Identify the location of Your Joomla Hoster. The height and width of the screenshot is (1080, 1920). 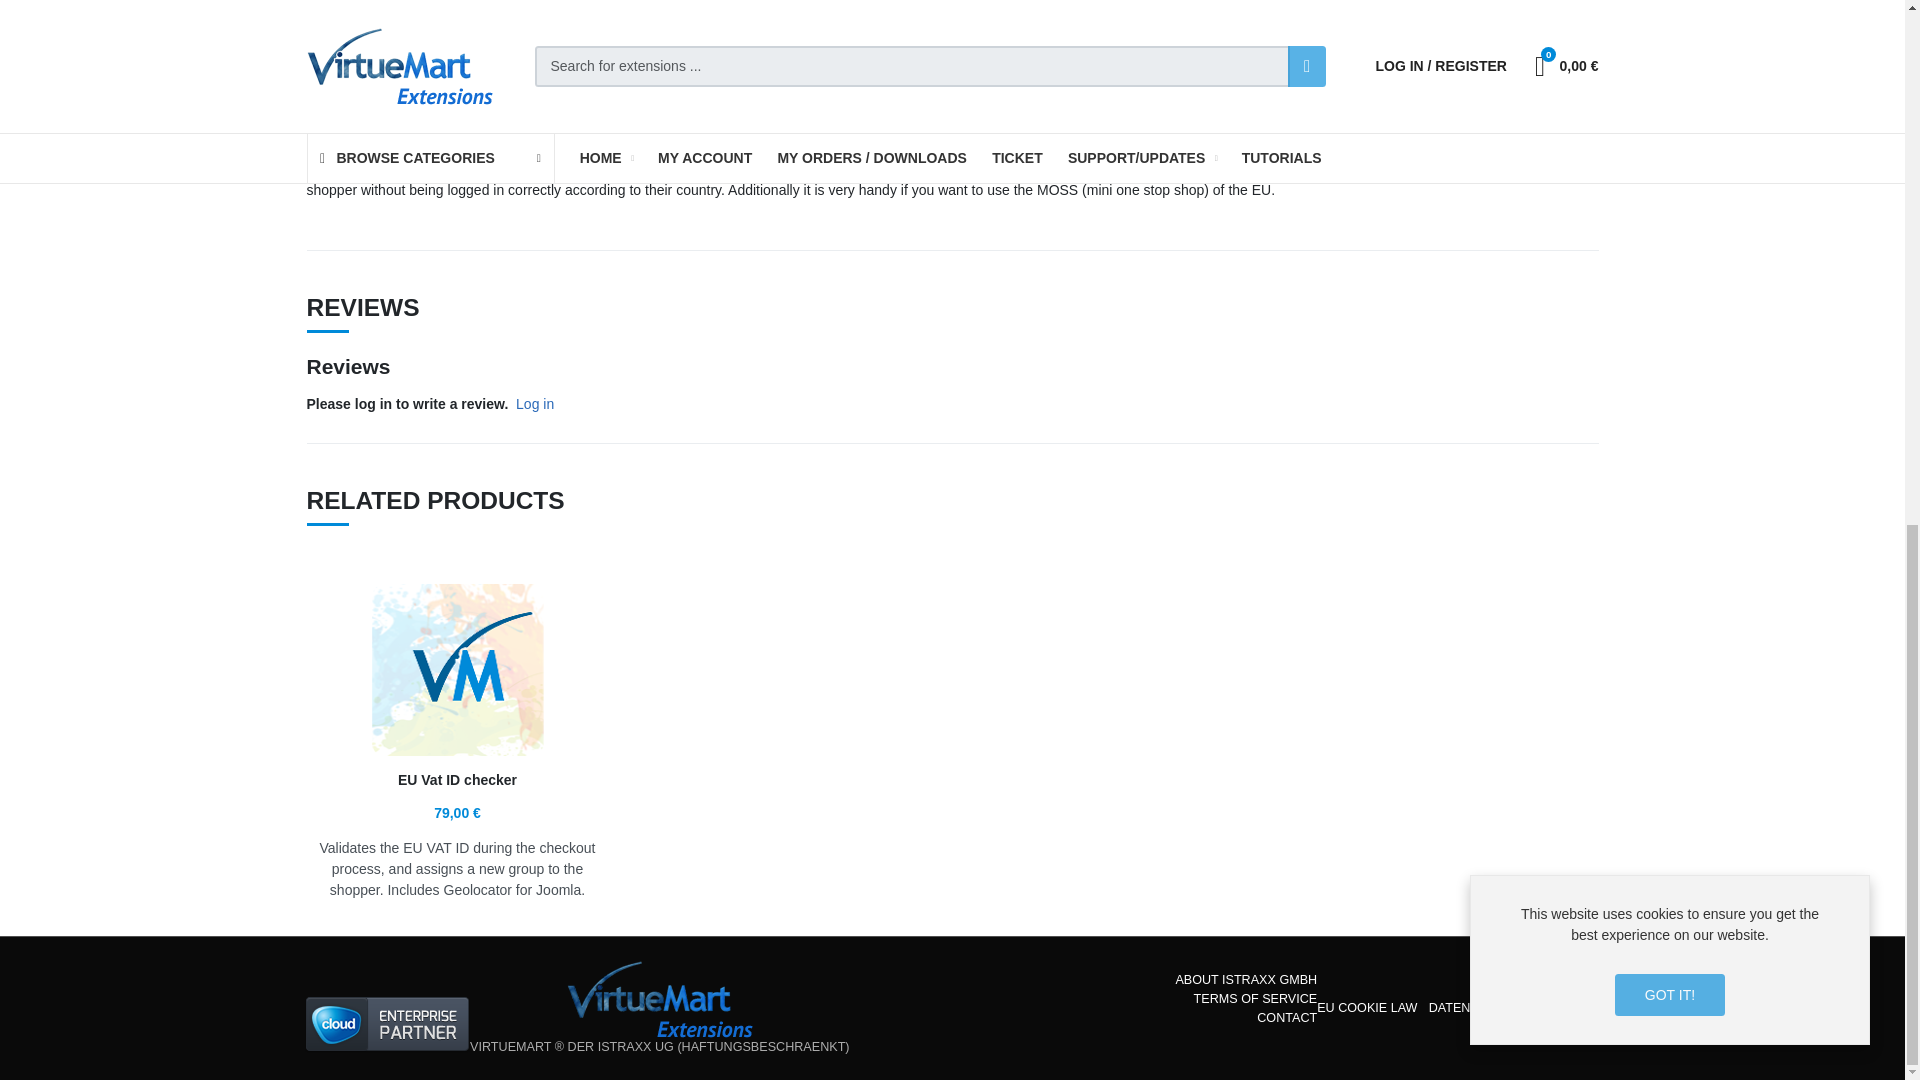
(388, 1023).